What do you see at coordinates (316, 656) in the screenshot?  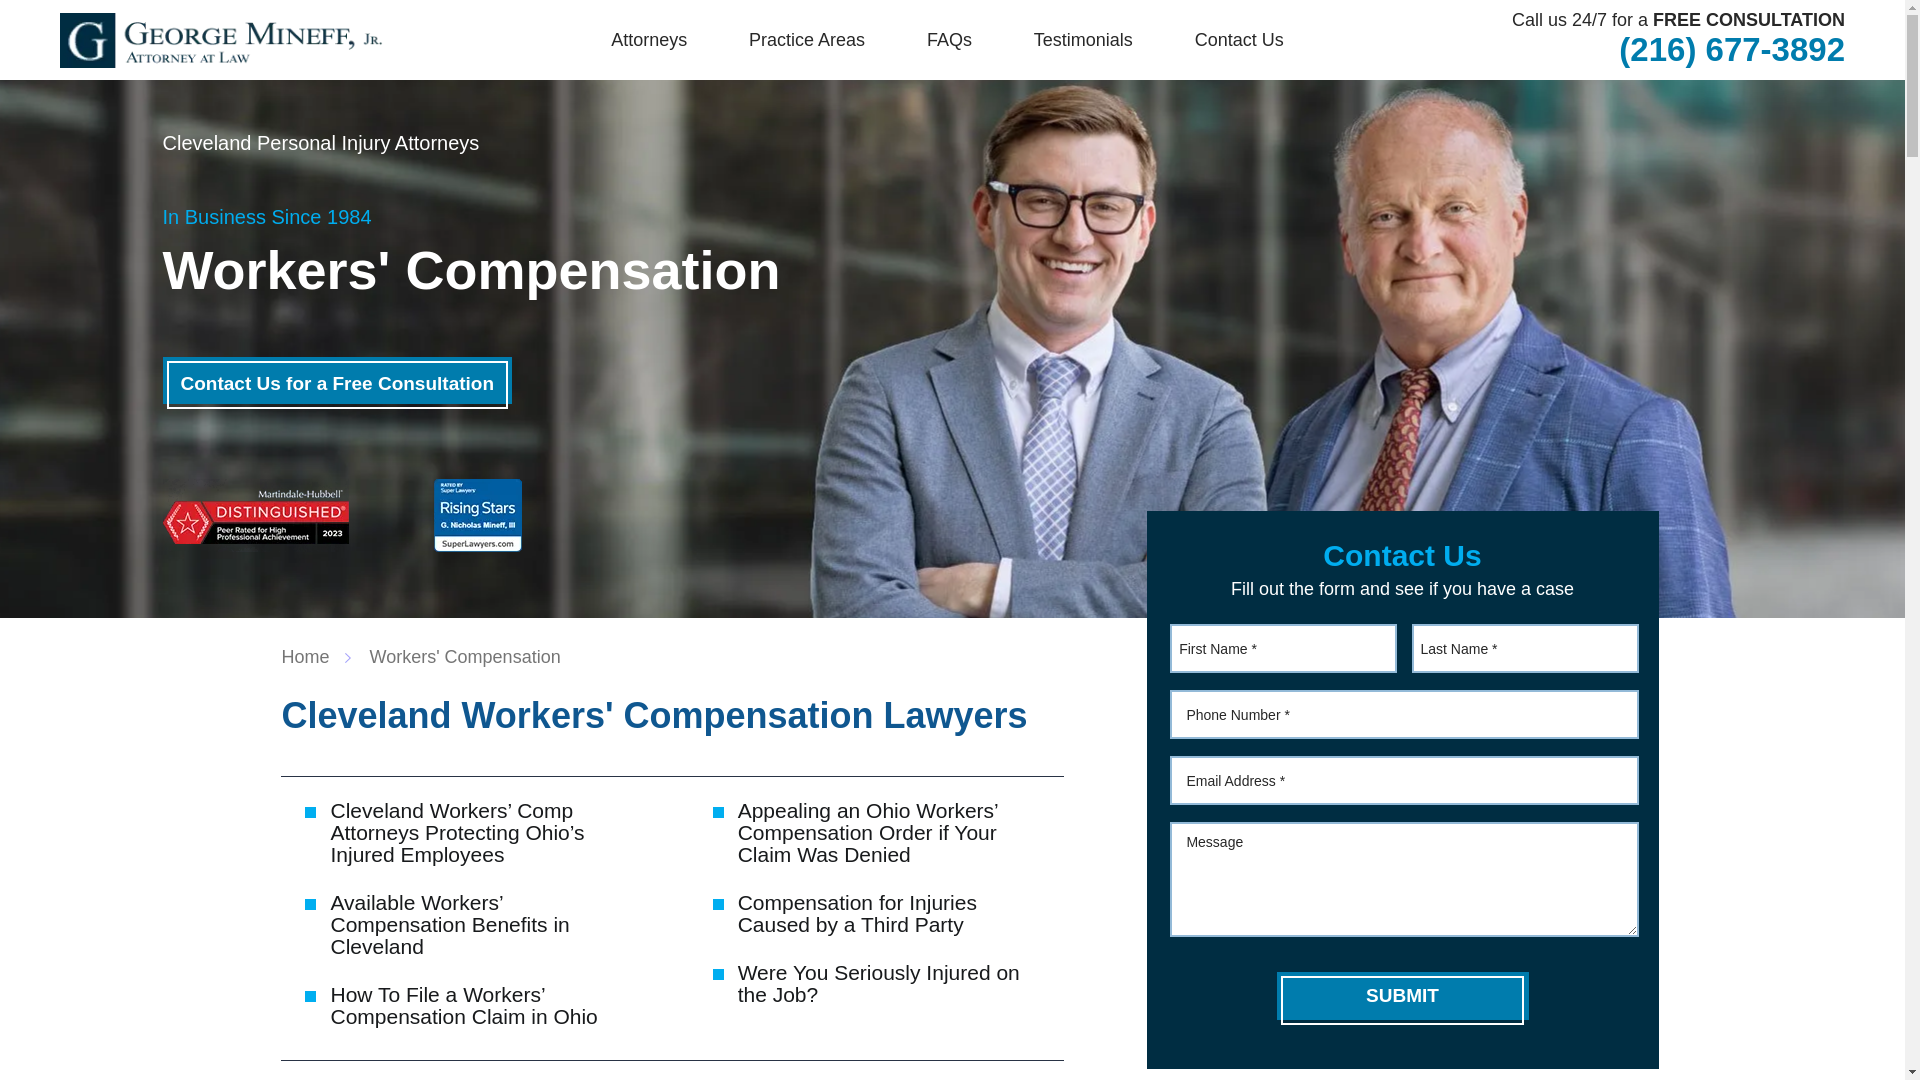 I see `Home` at bounding box center [316, 656].